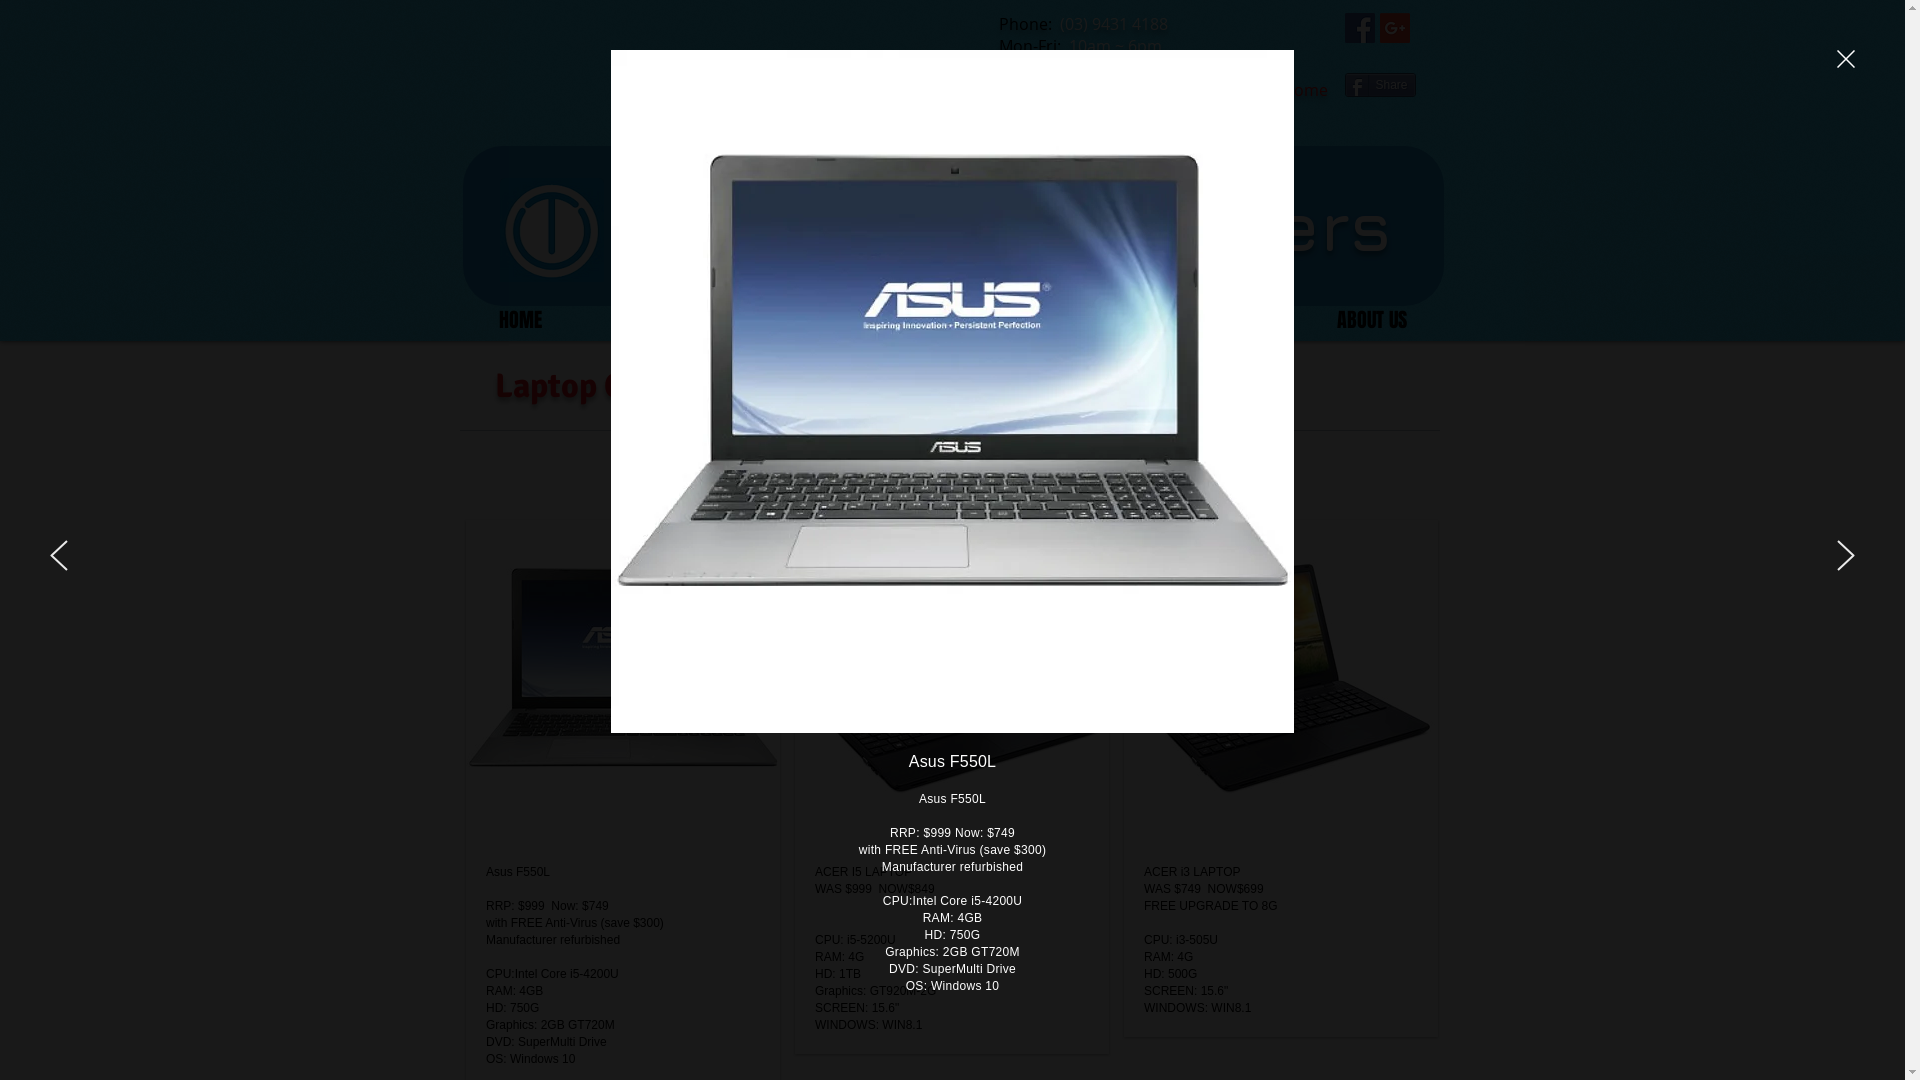  What do you see at coordinates (1380, 84) in the screenshot?
I see `Share` at bounding box center [1380, 84].